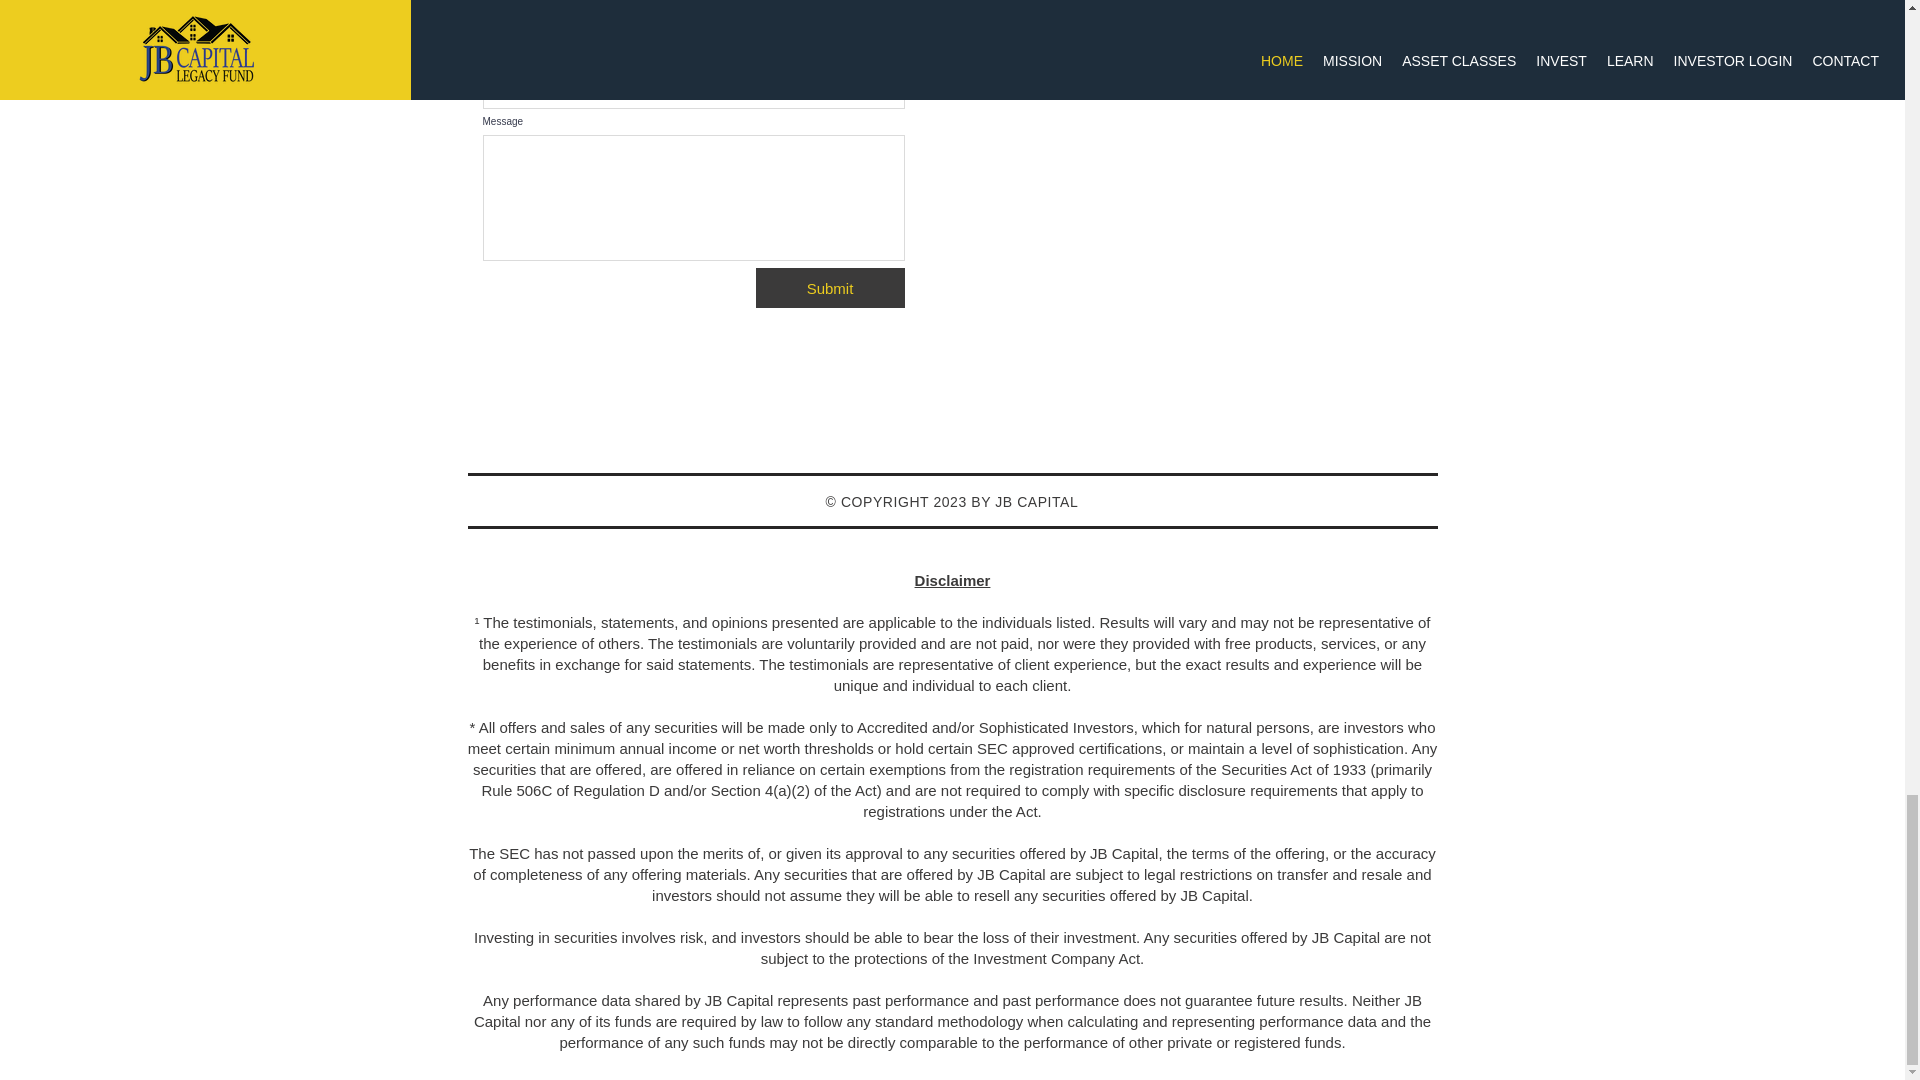 The image size is (1920, 1080). I want to click on Submit, so click(830, 287).